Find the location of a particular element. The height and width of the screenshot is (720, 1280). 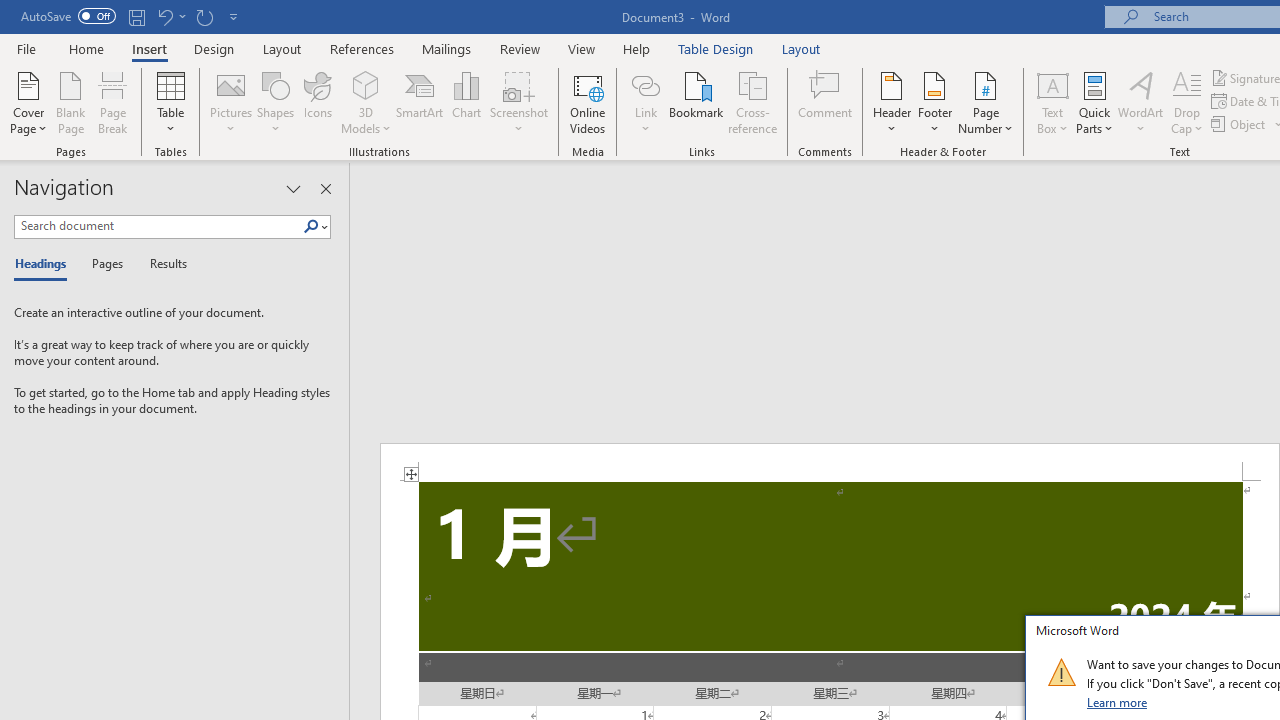

Header -Section 1- is located at coordinates (830, 462).